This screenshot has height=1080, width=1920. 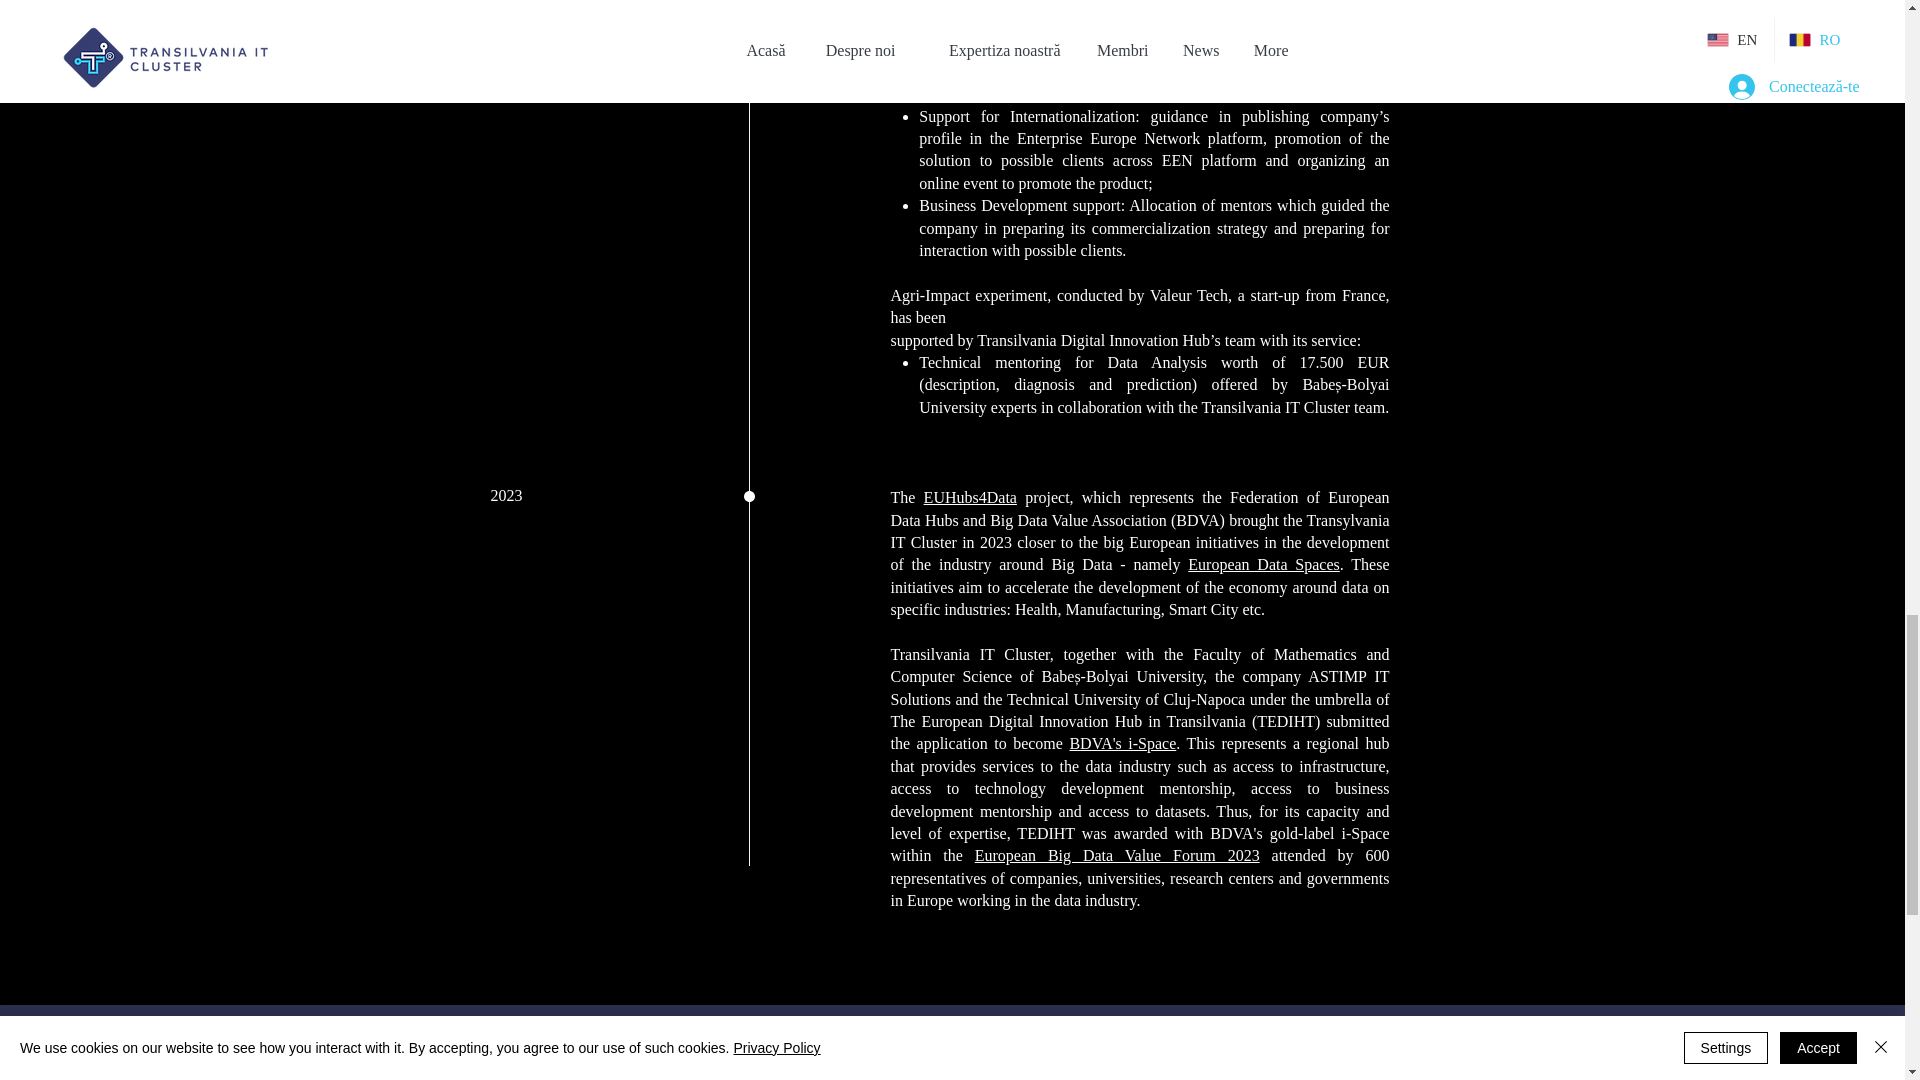 I want to click on European Big Data Value Forum 2023, so click(x=1117, y=855).